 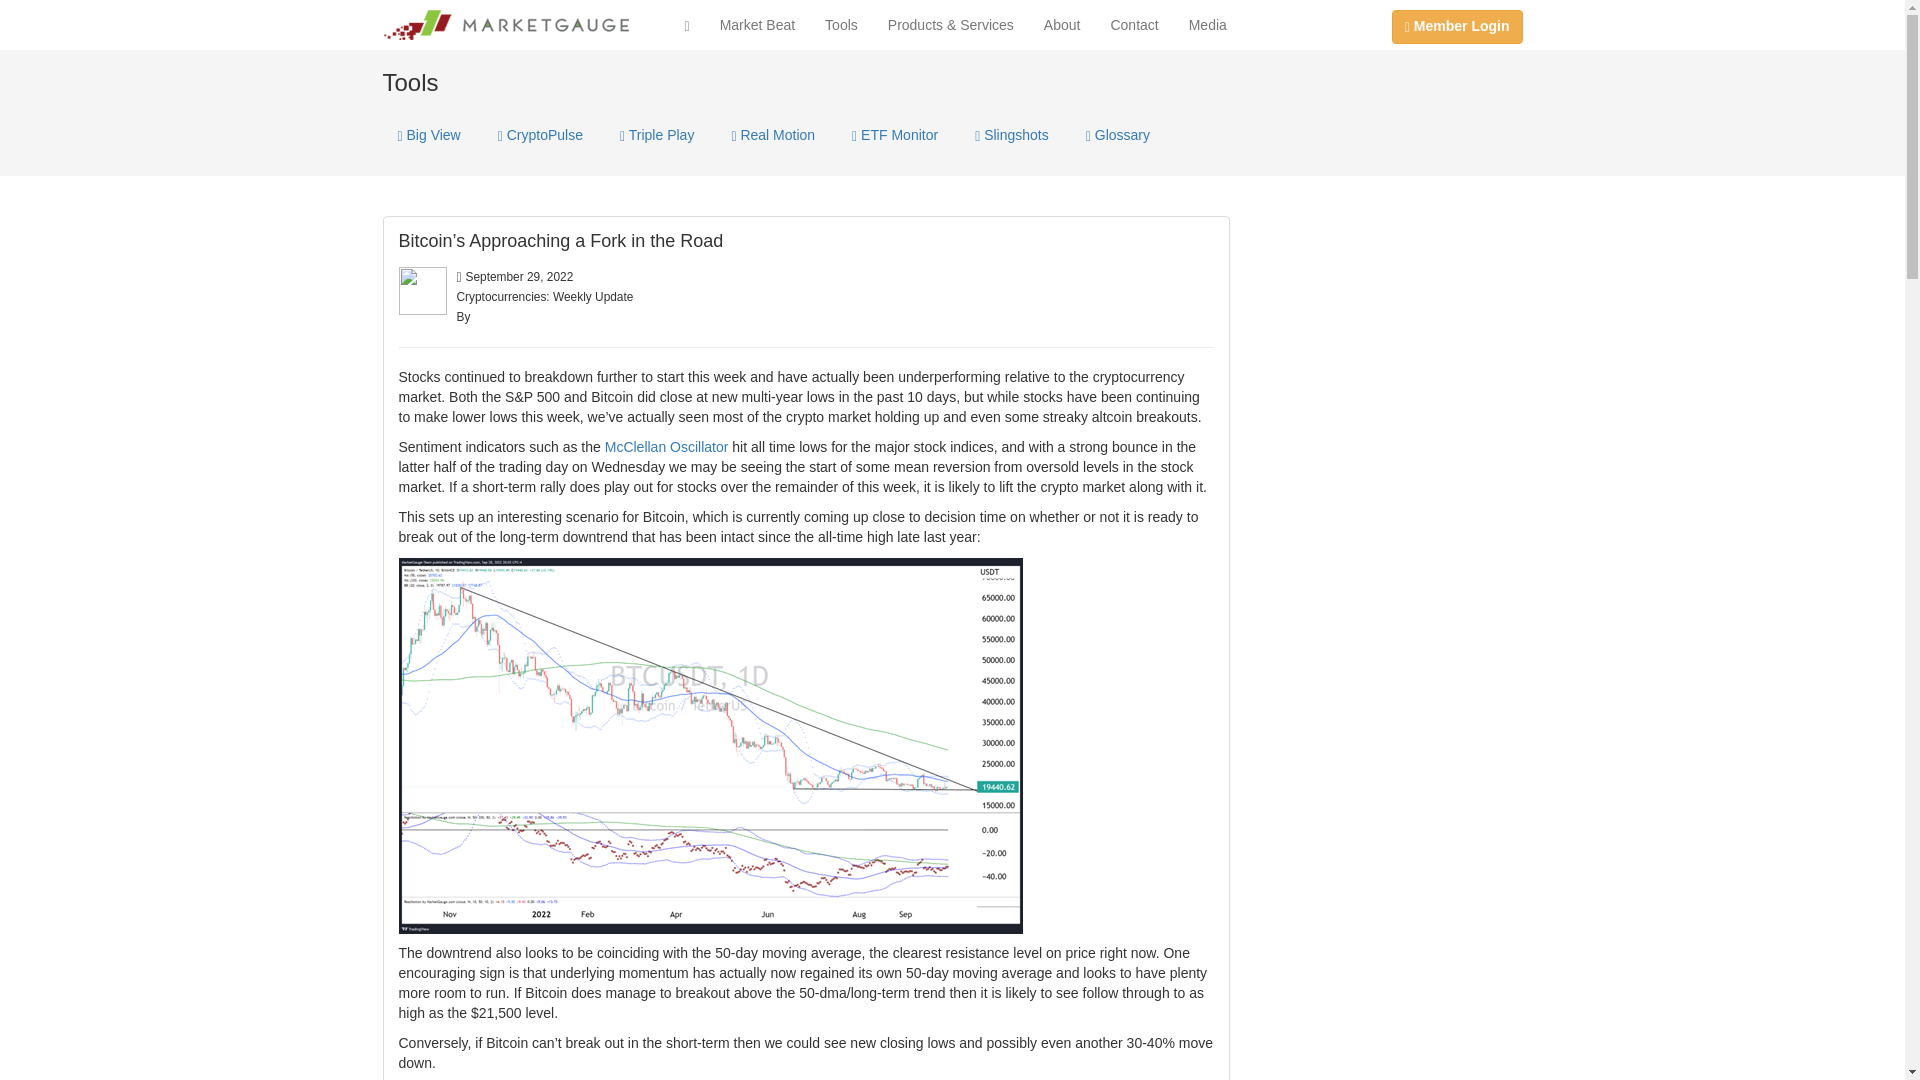 What do you see at coordinates (656, 135) in the screenshot?
I see `Triple Play` at bounding box center [656, 135].